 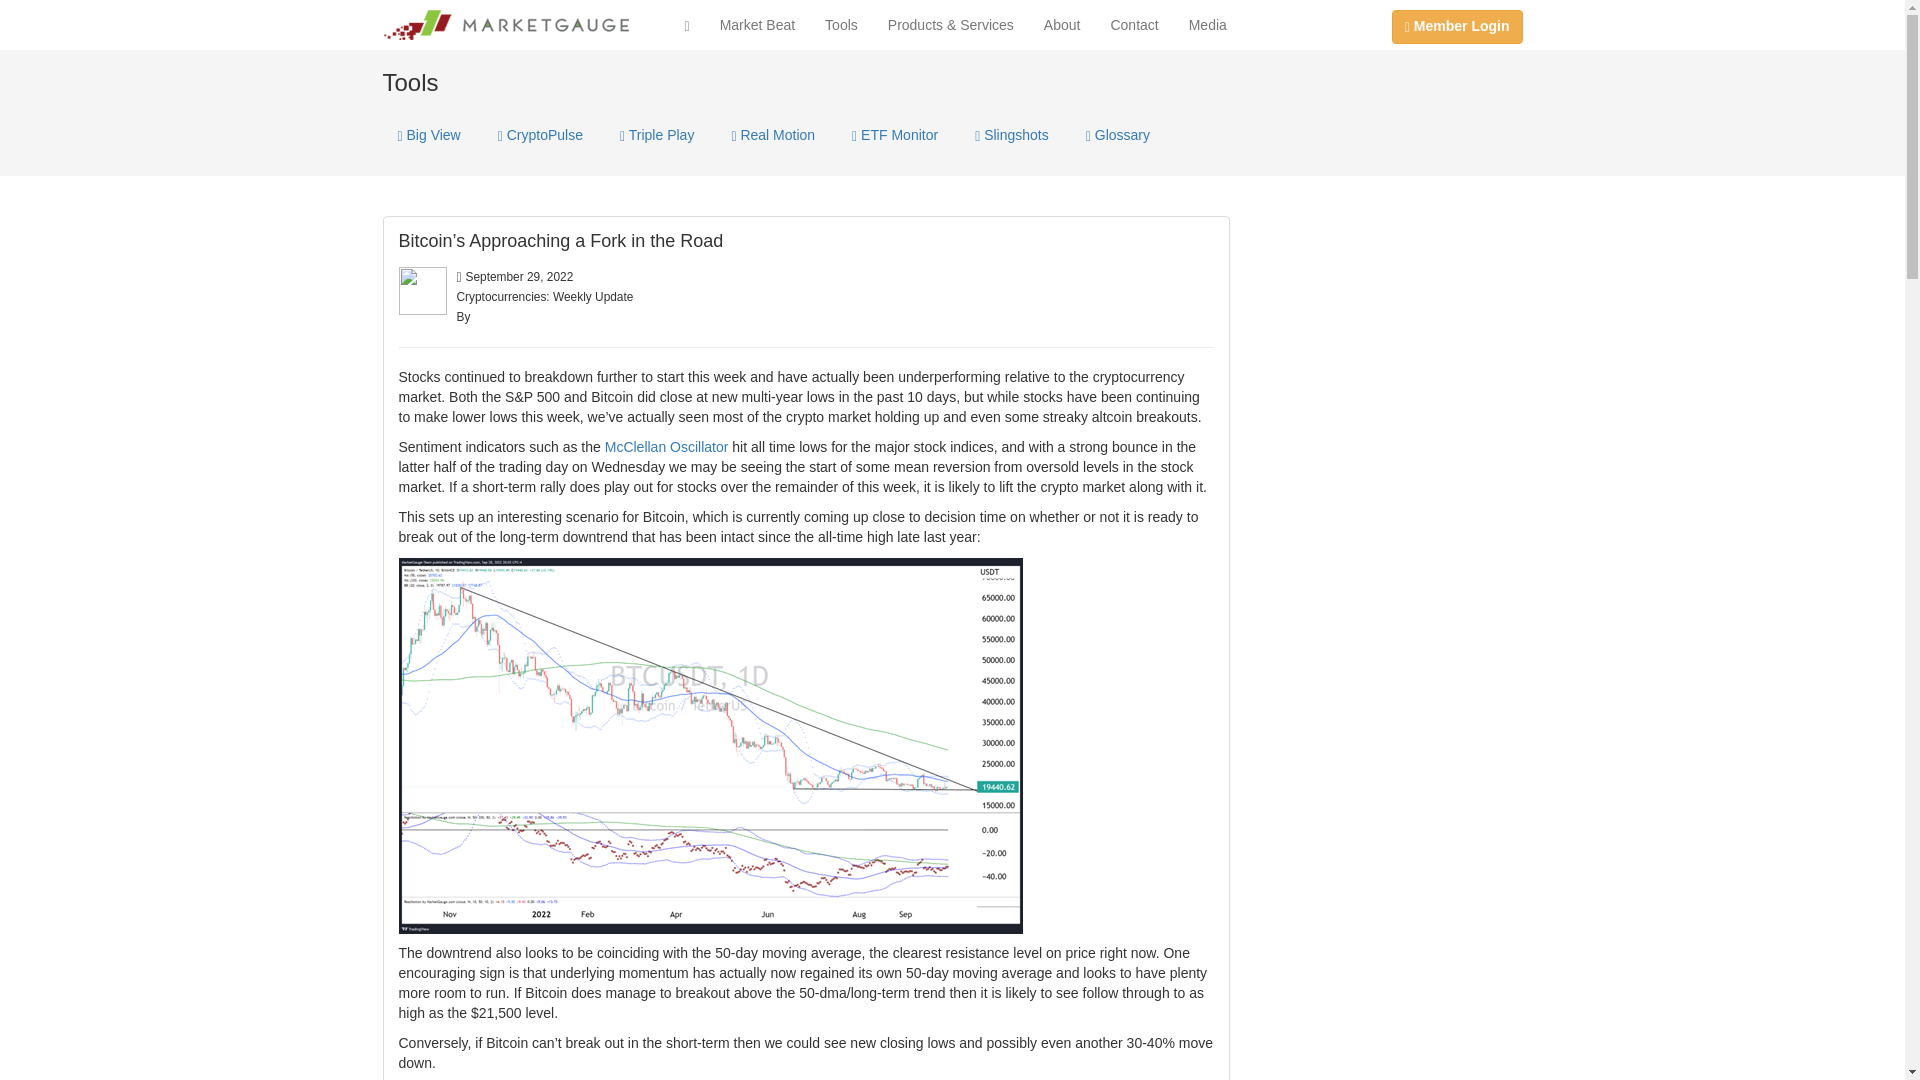 What do you see at coordinates (656, 135) in the screenshot?
I see `Triple Play` at bounding box center [656, 135].